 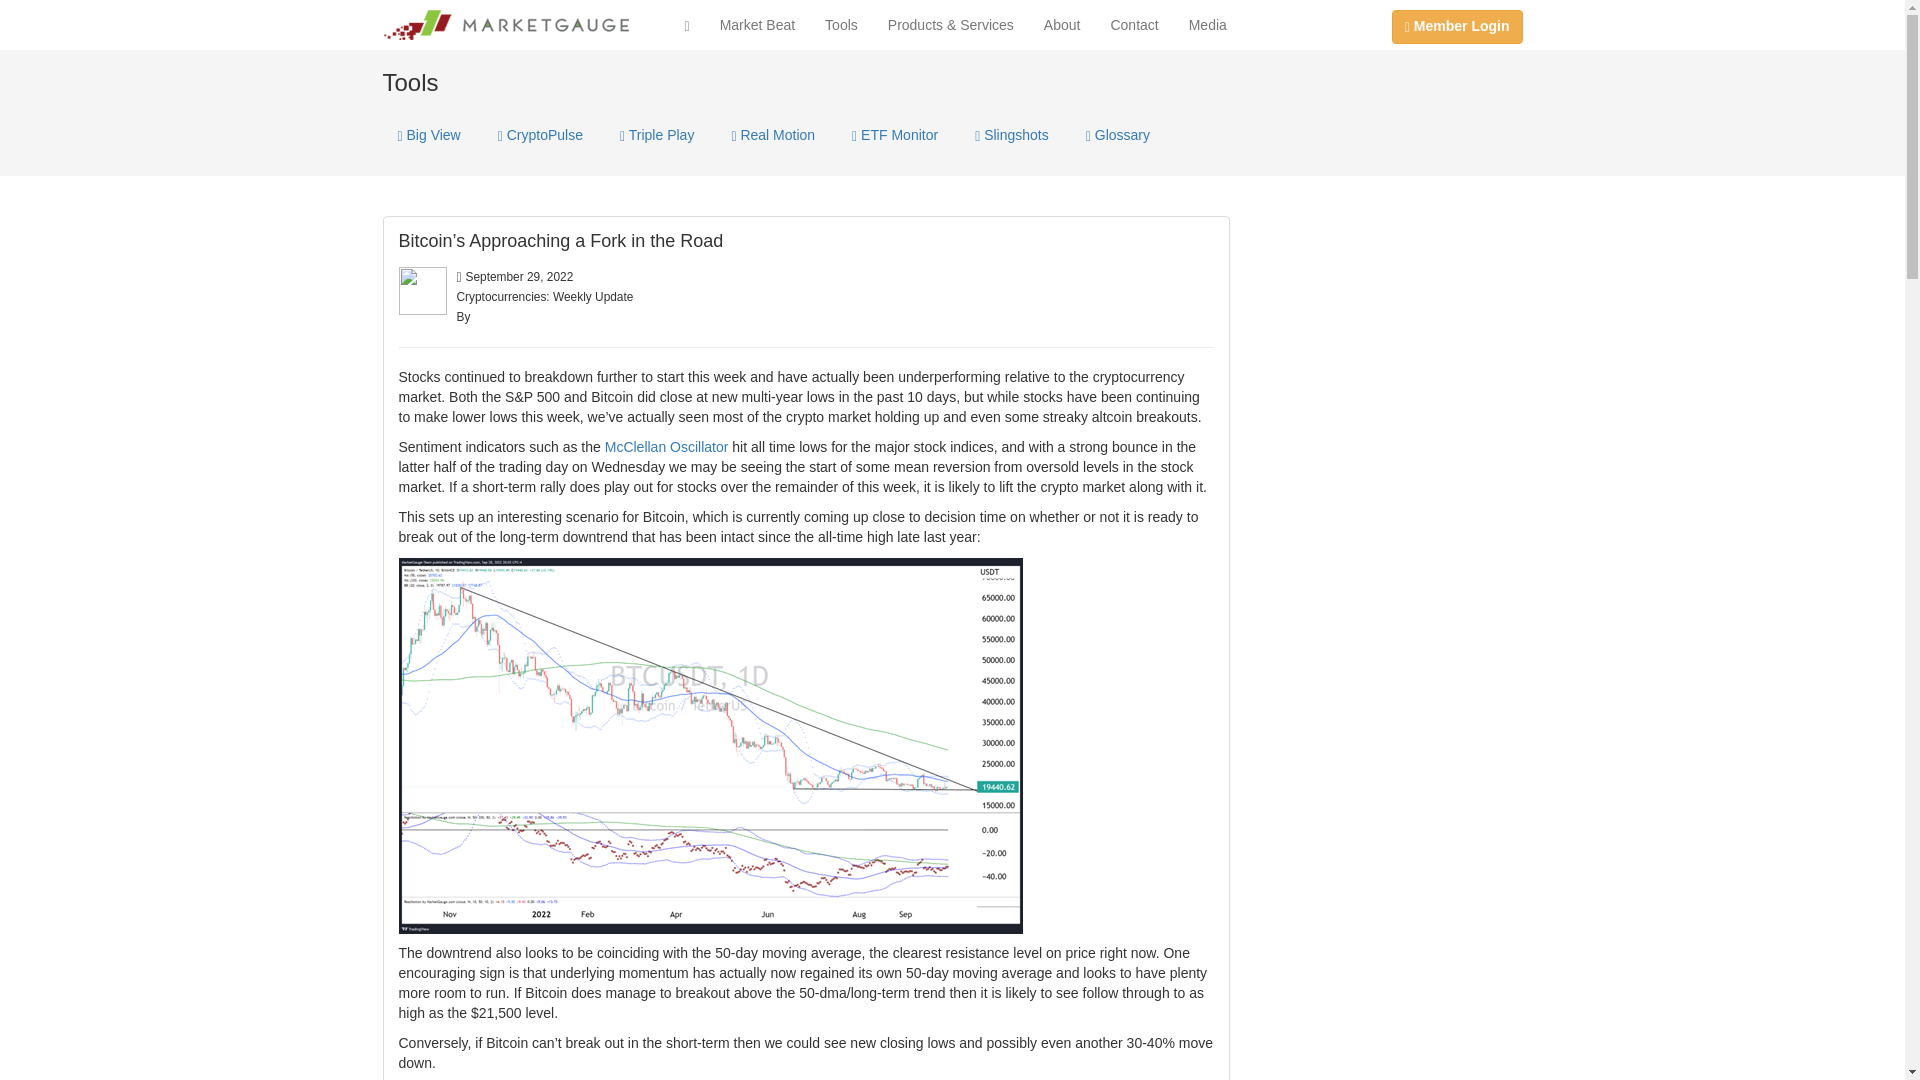 What do you see at coordinates (656, 135) in the screenshot?
I see `Triple Play` at bounding box center [656, 135].